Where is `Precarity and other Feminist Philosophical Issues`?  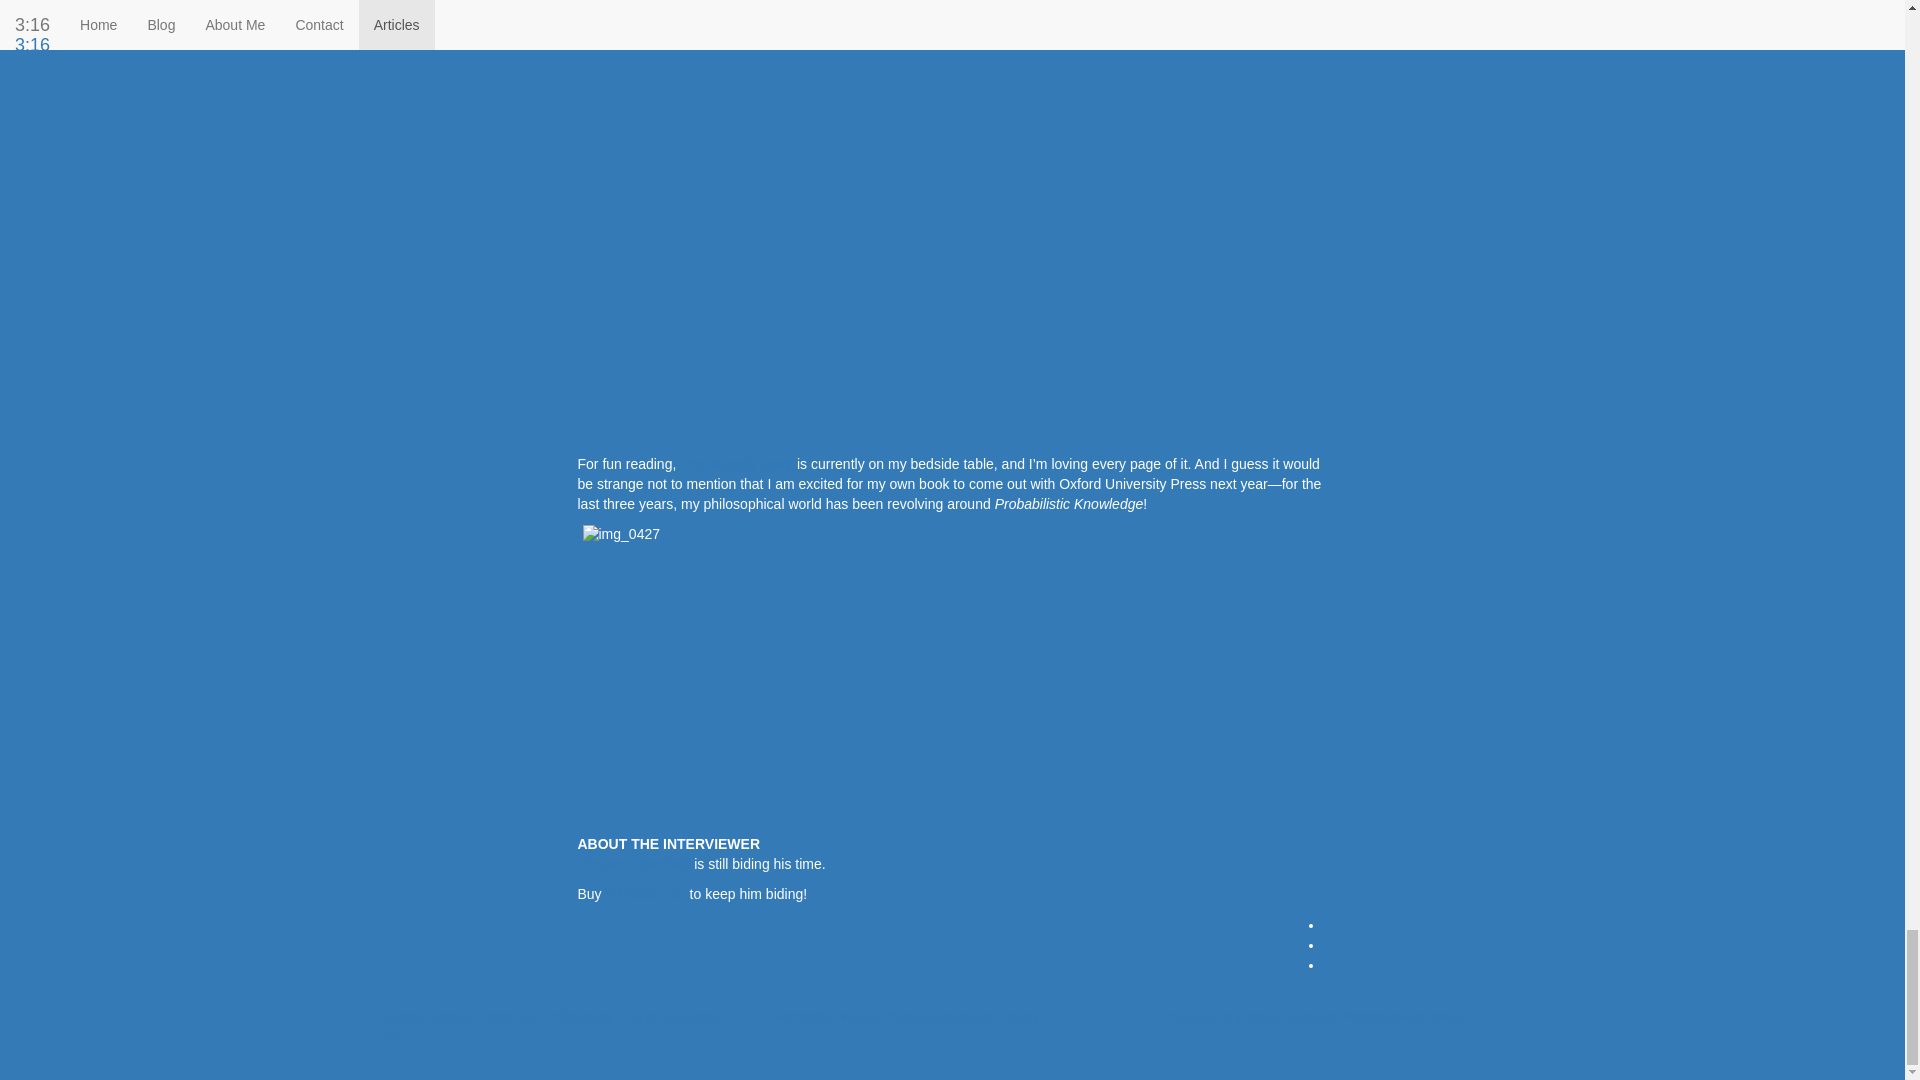 Precarity and other Feminist Philosophical Issues is located at coordinates (1314, 1016).